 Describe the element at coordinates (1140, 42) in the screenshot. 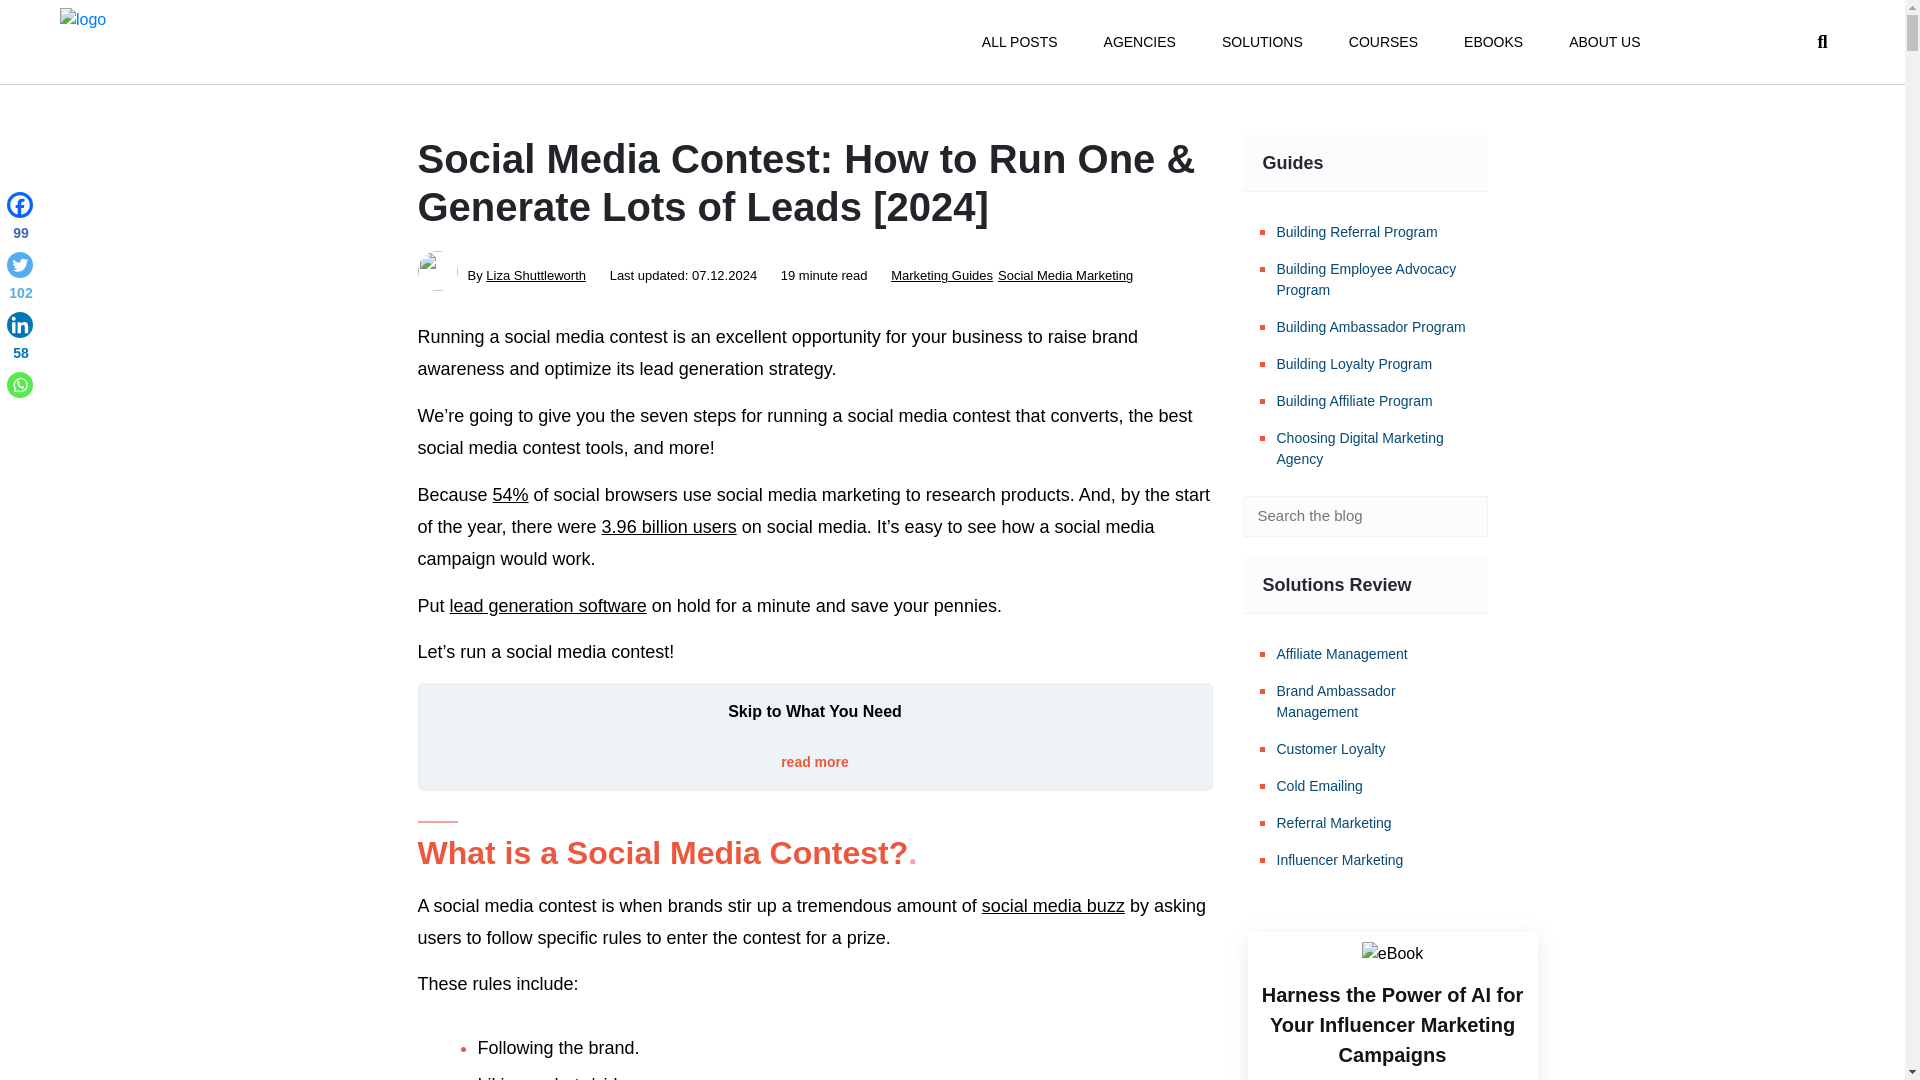

I see `AGENCIES` at that location.